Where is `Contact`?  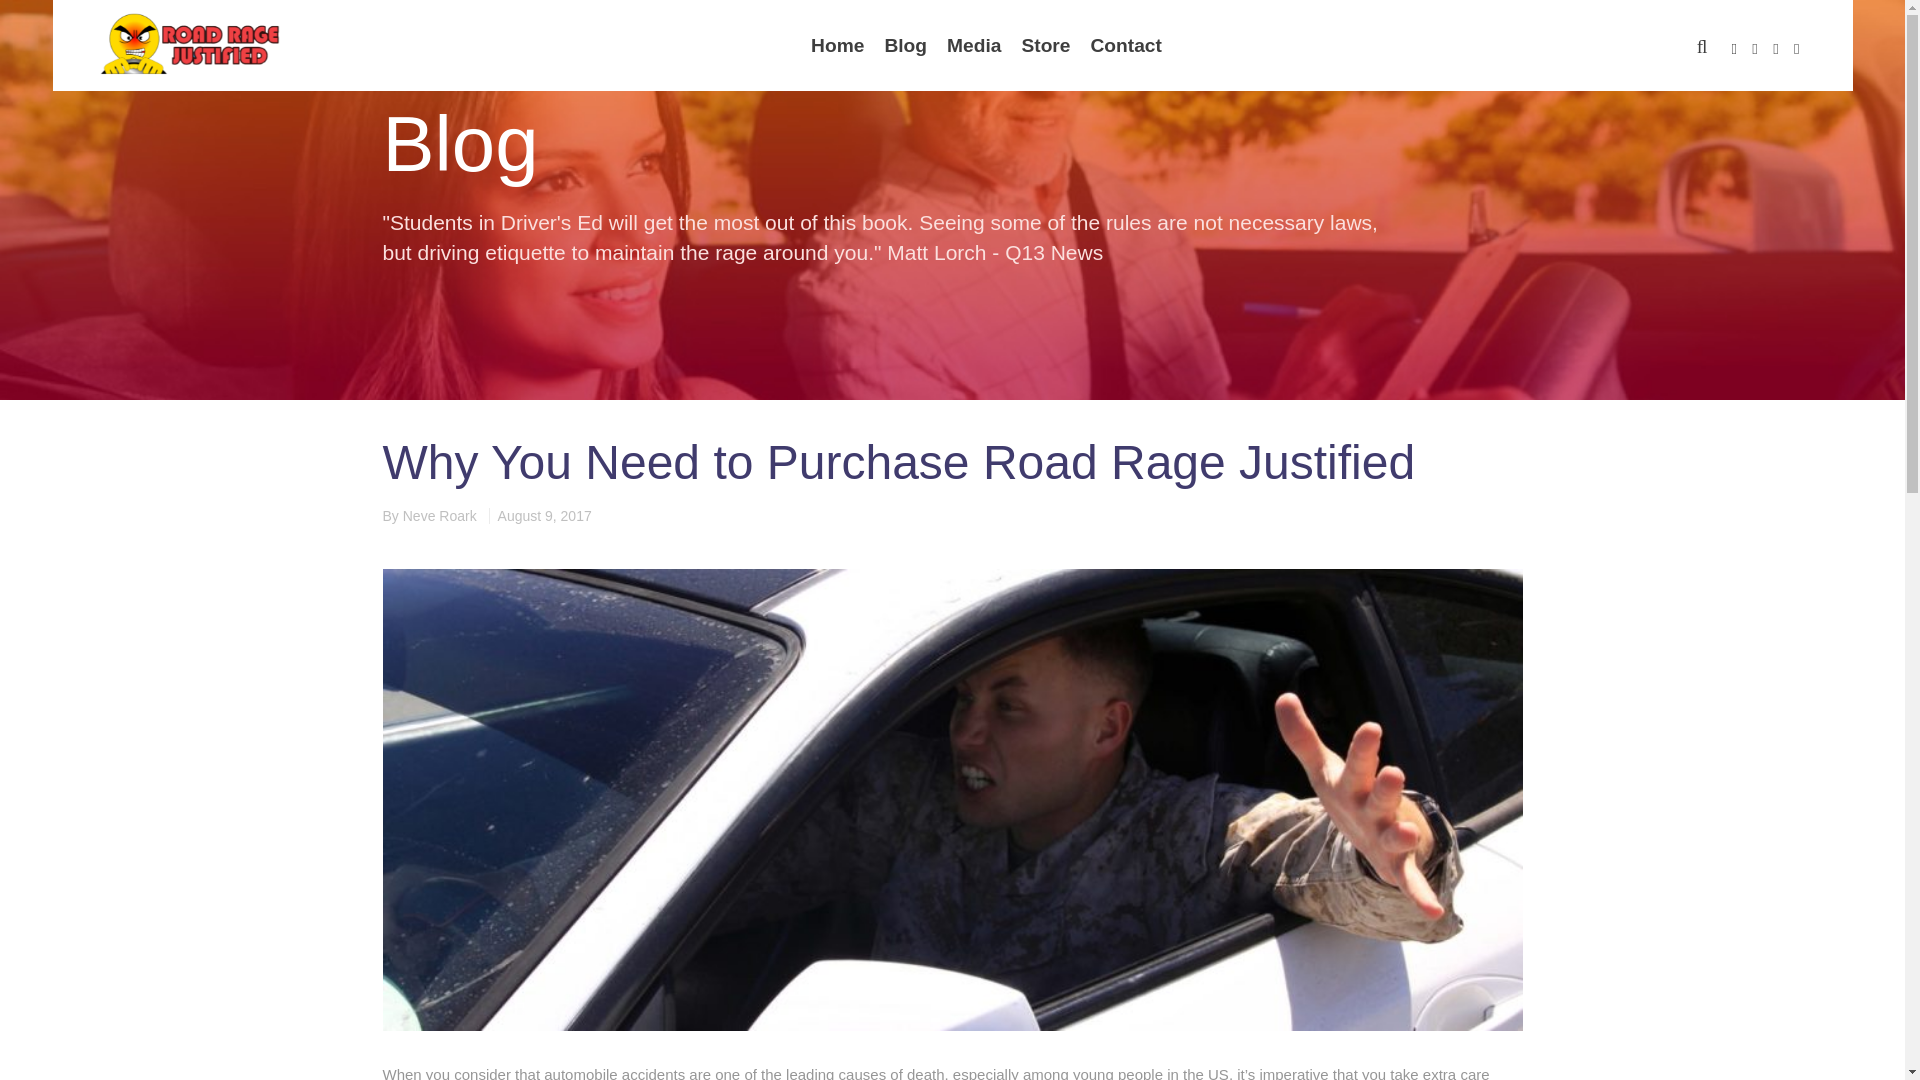 Contact is located at coordinates (1125, 45).